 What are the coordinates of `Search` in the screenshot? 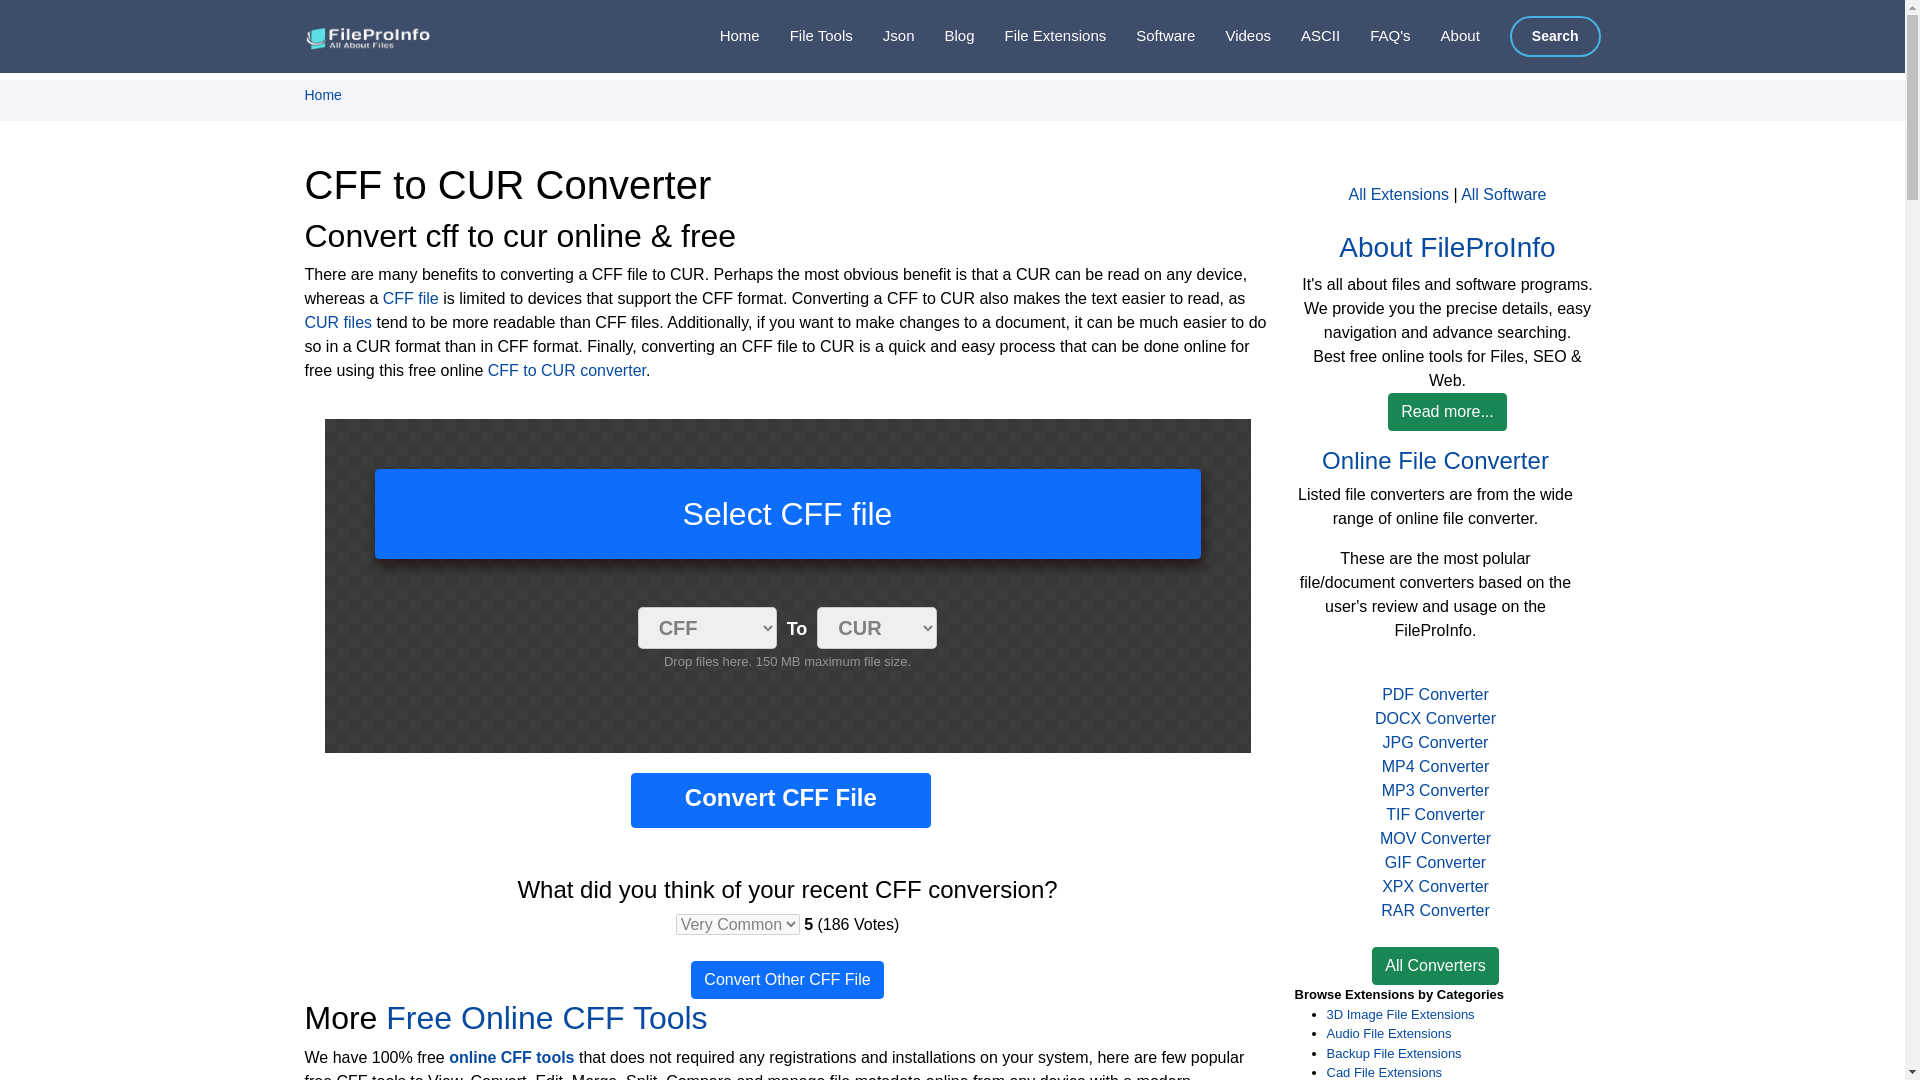 It's located at (1555, 36).